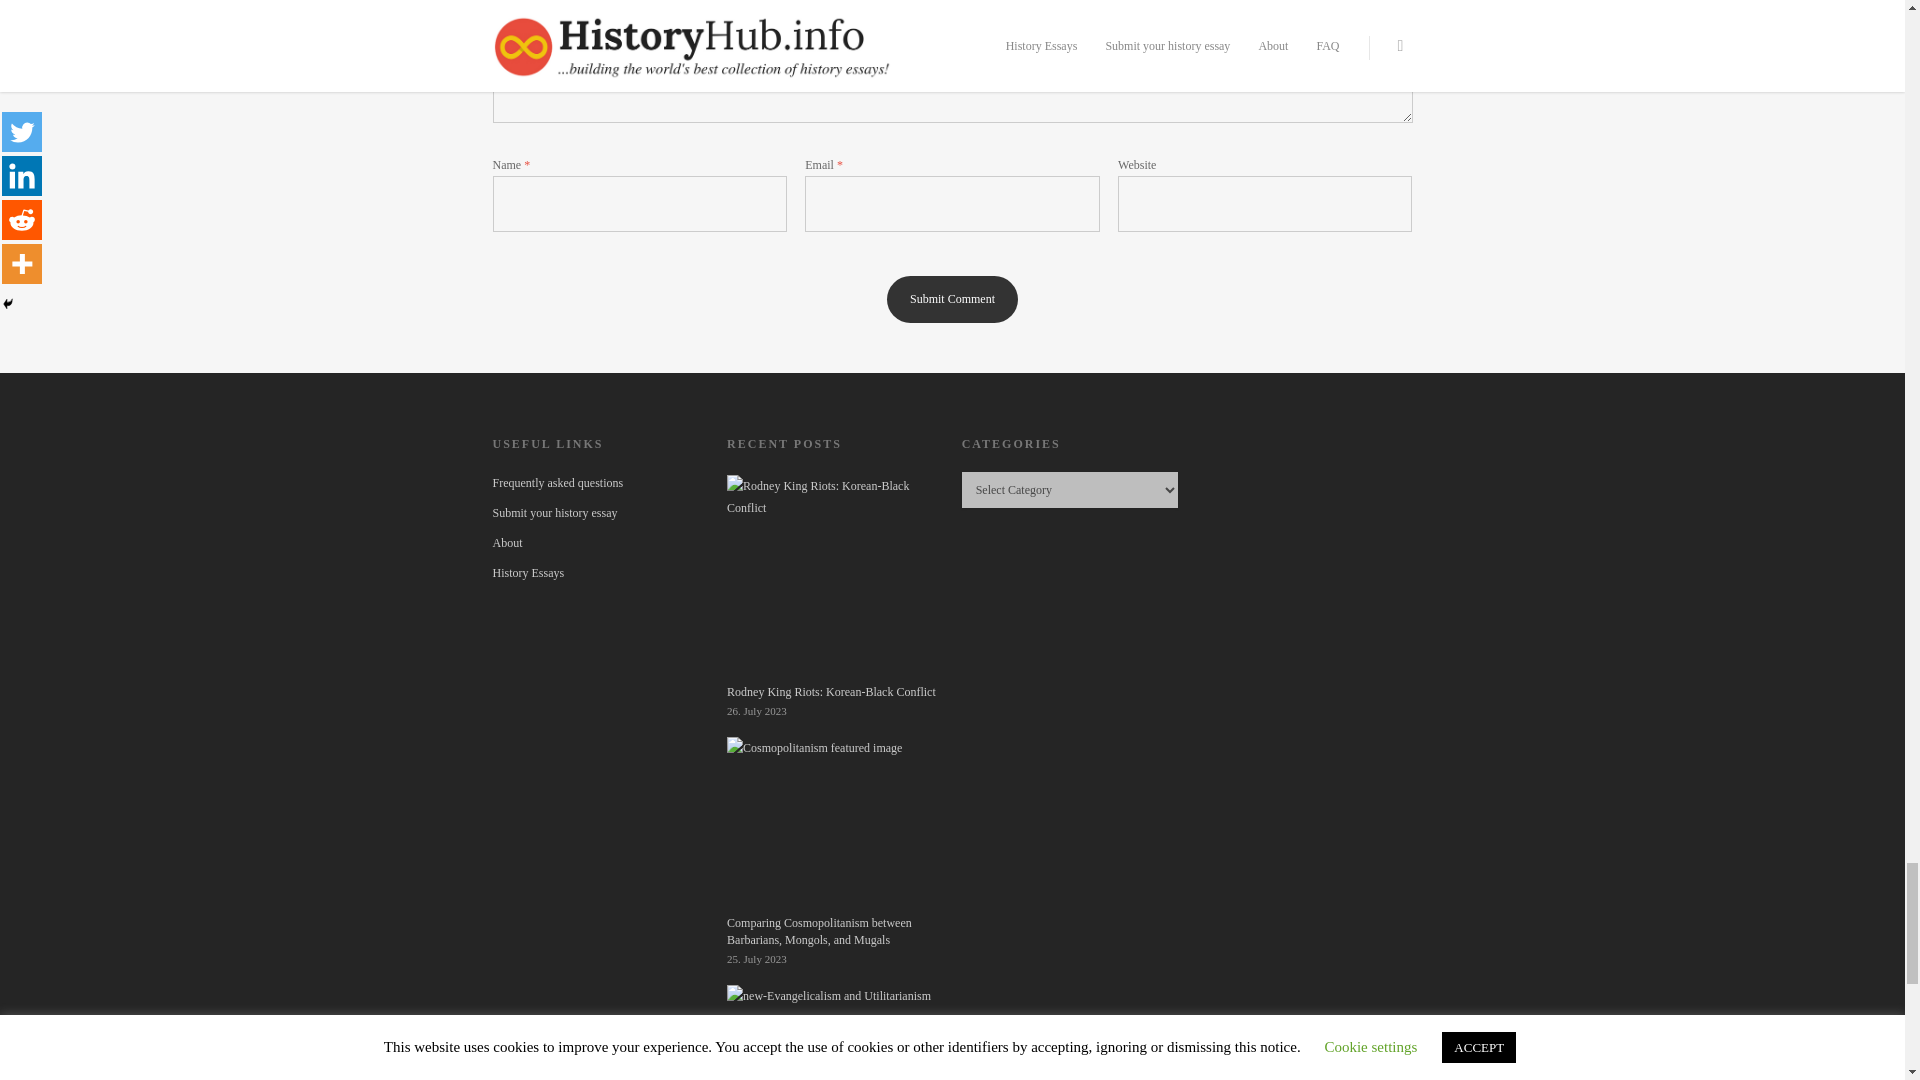  Describe the element at coordinates (830, 578) in the screenshot. I see `Rodney King Riots: Korean-Black Conflict` at that location.